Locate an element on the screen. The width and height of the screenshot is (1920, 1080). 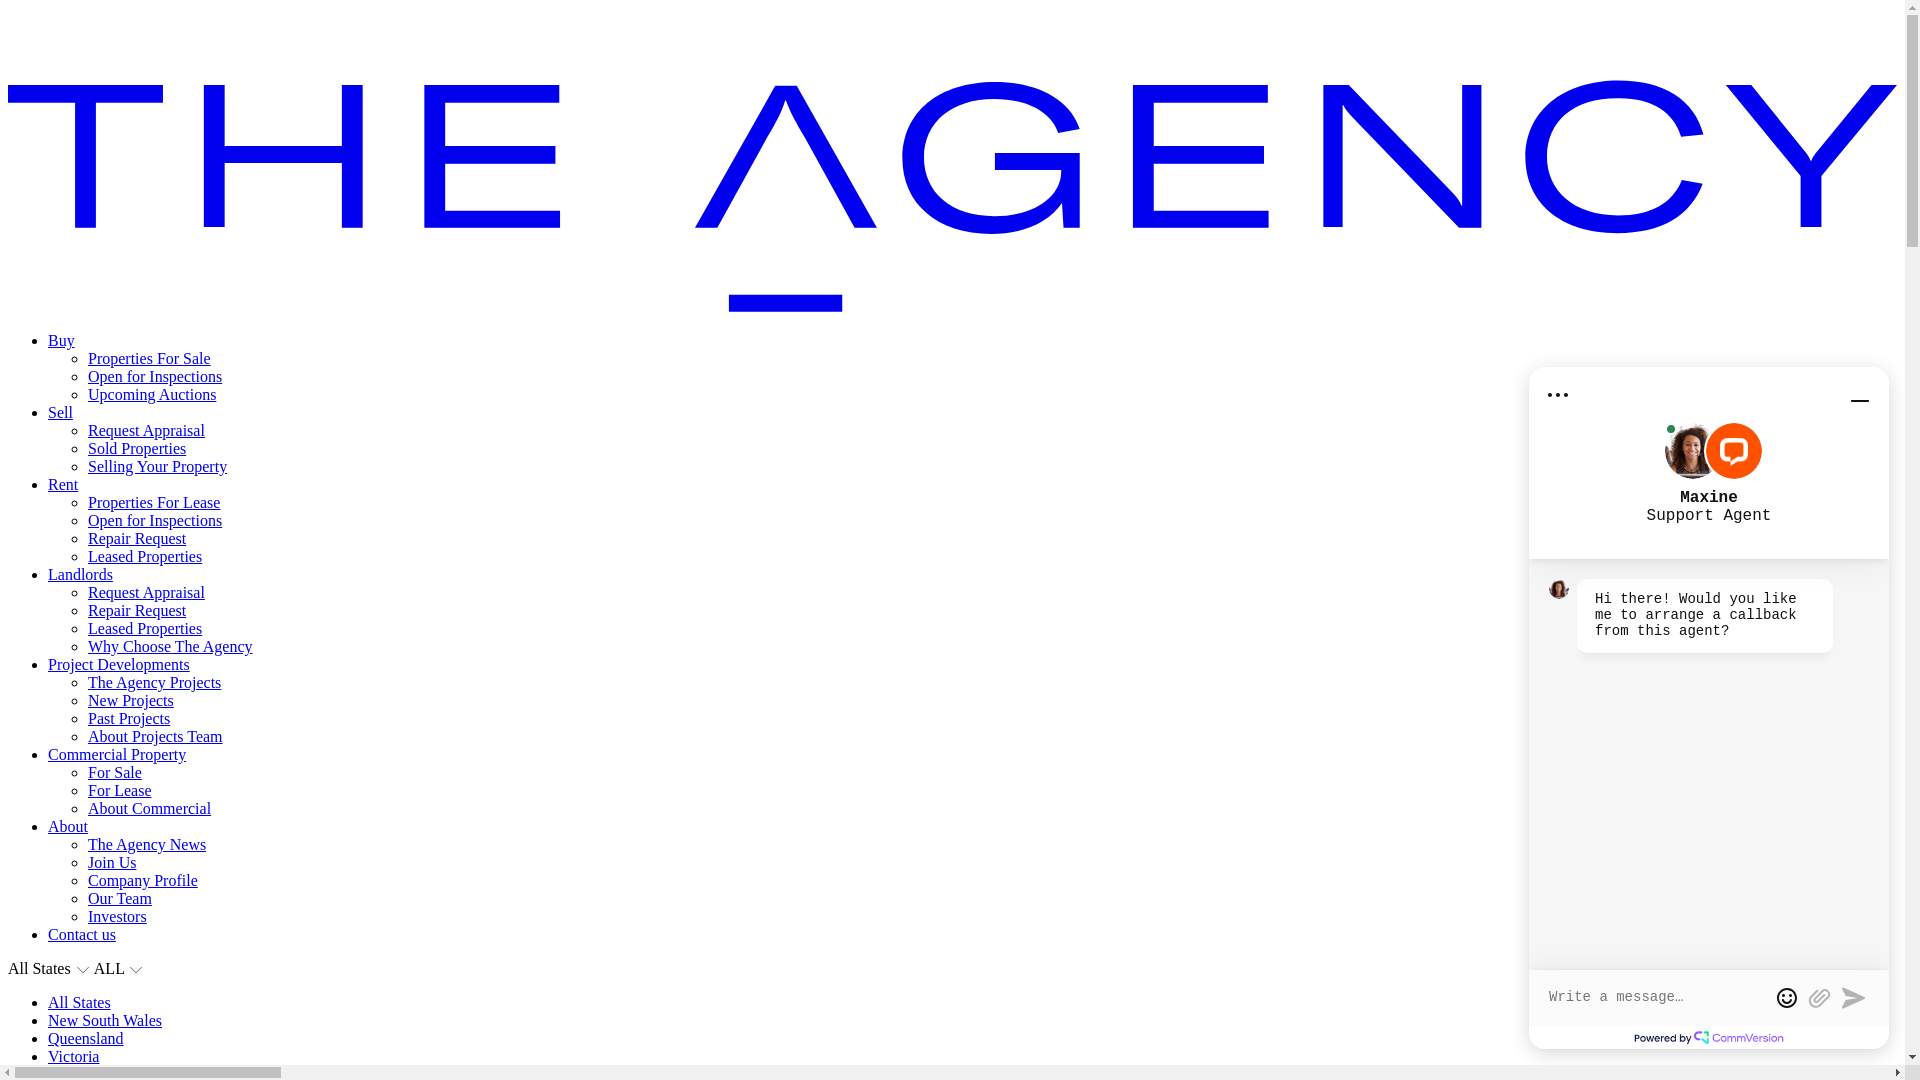
Upcoming Auctions is located at coordinates (152, 394).